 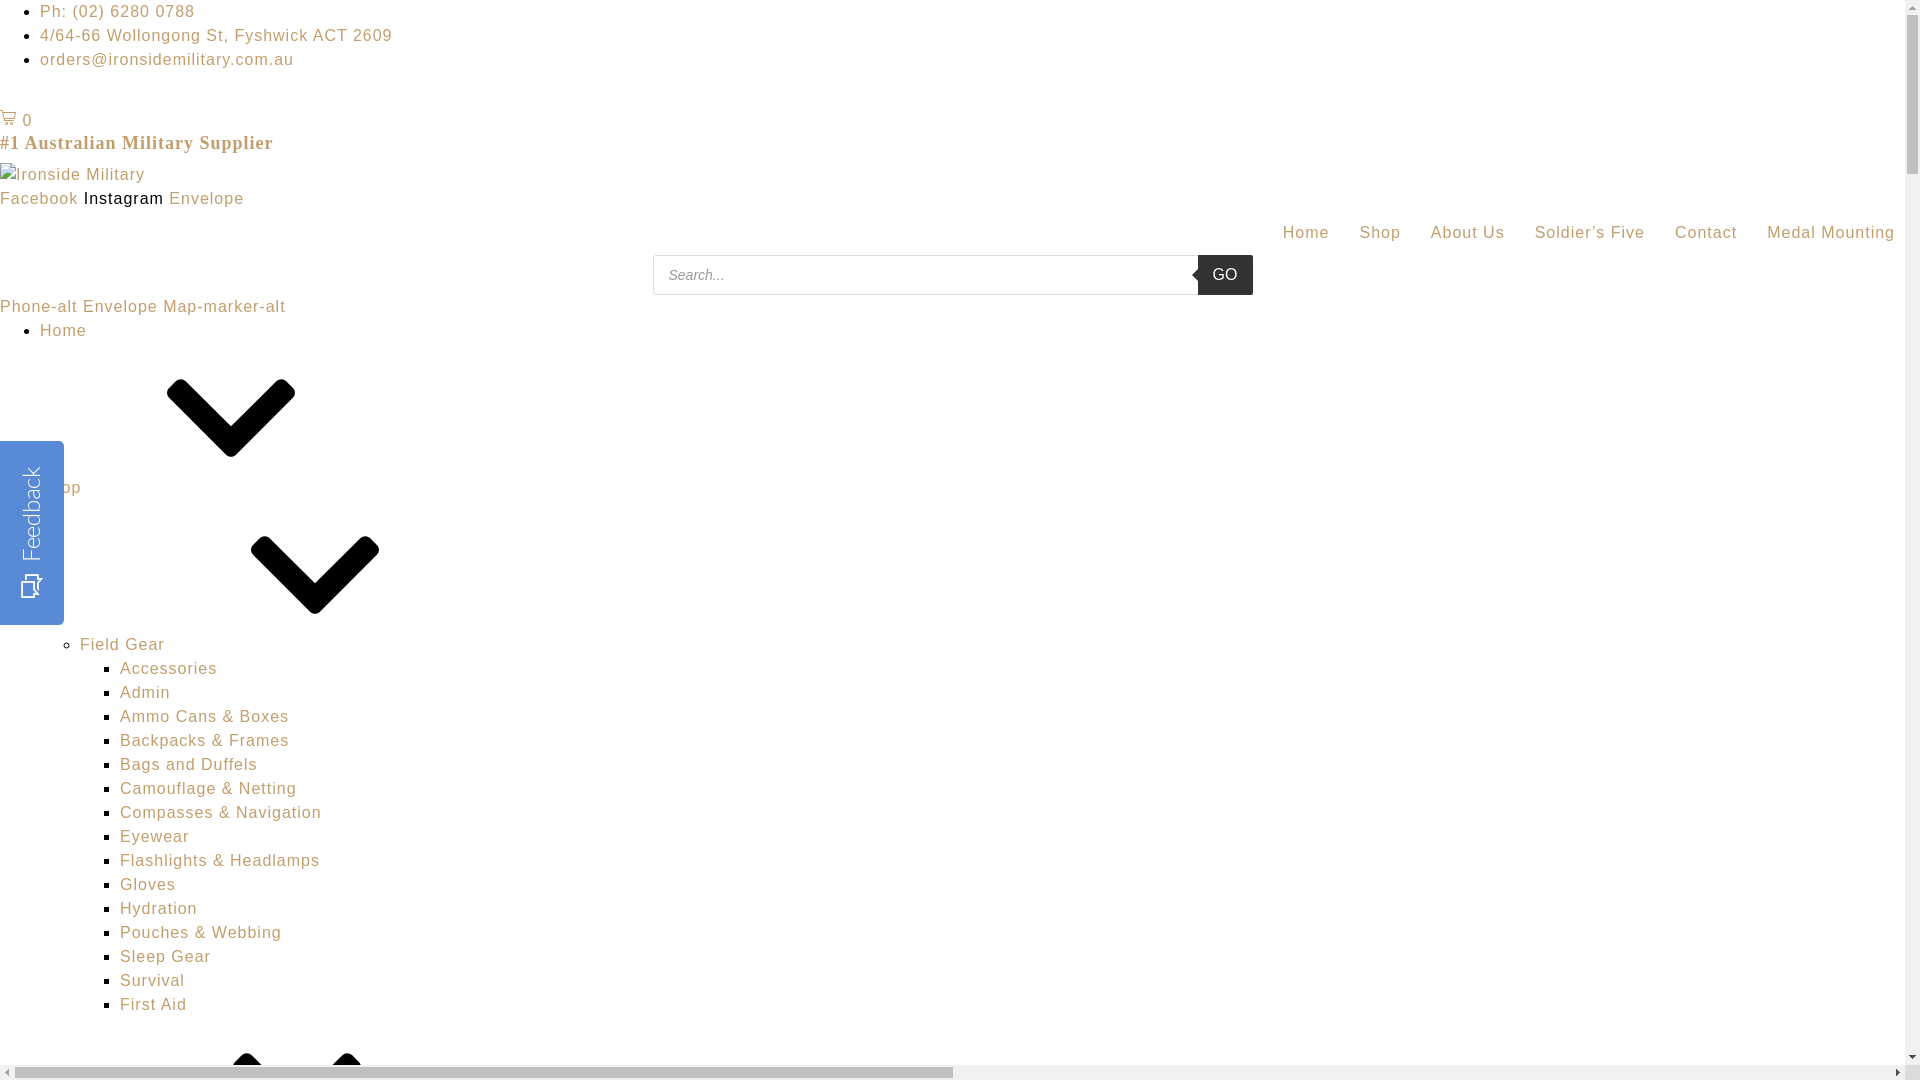 What do you see at coordinates (206, 198) in the screenshot?
I see `Envelope` at bounding box center [206, 198].